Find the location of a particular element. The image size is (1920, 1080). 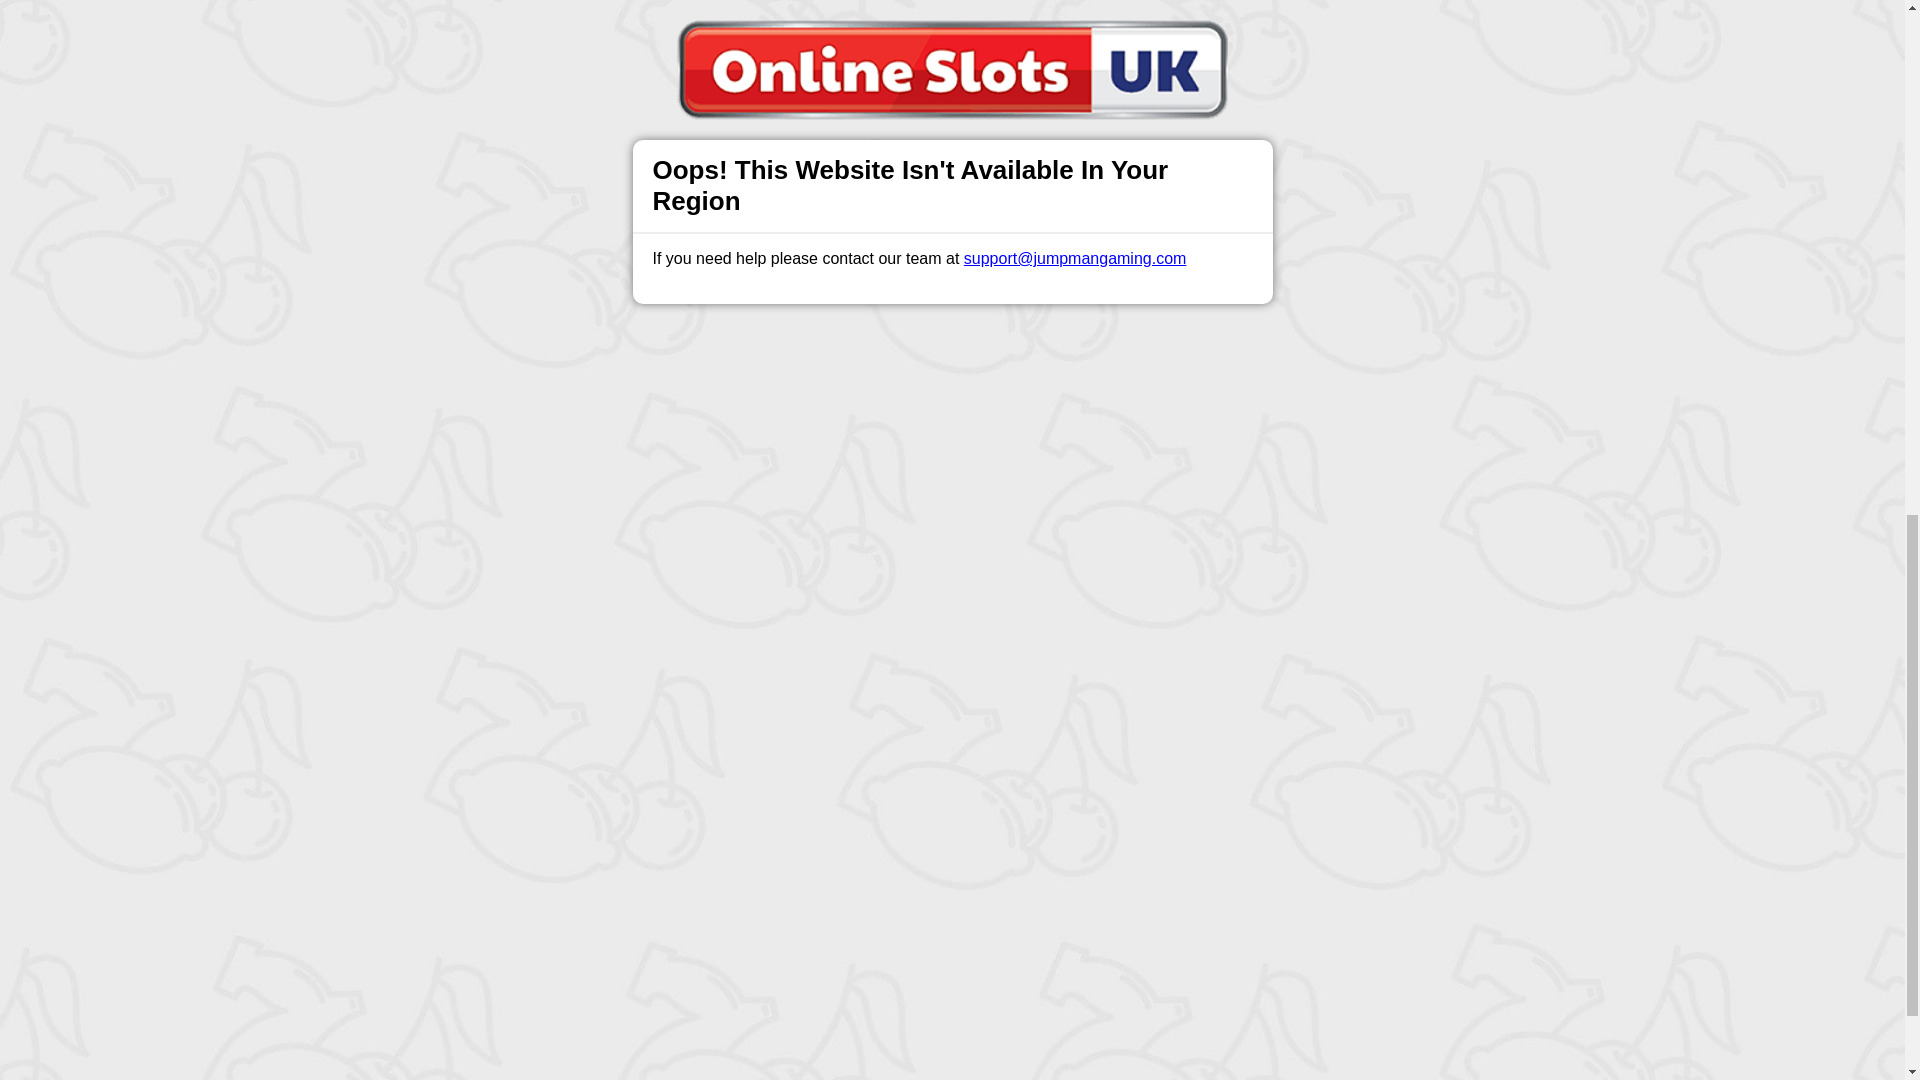

Blog is located at coordinates (974, 754).